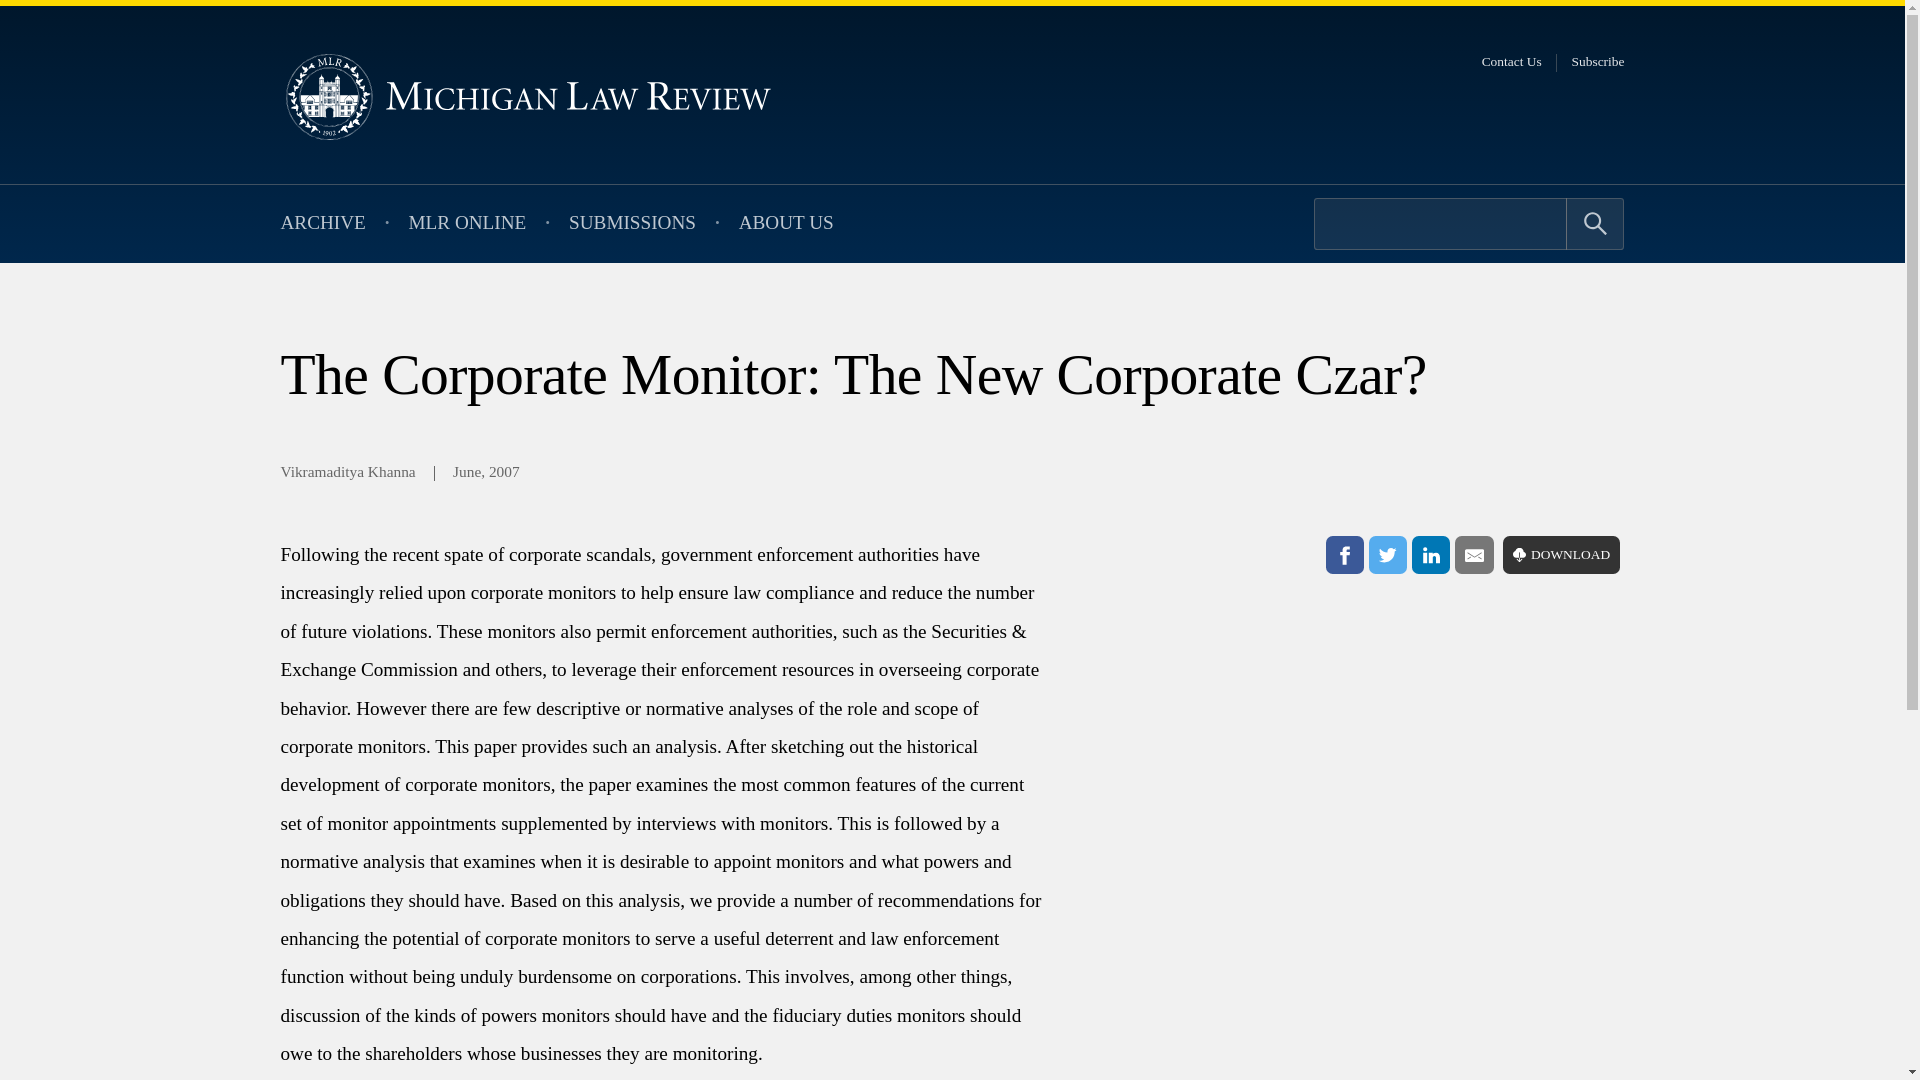 The image size is (1920, 1080). I want to click on MLR ONLINE, so click(467, 224).